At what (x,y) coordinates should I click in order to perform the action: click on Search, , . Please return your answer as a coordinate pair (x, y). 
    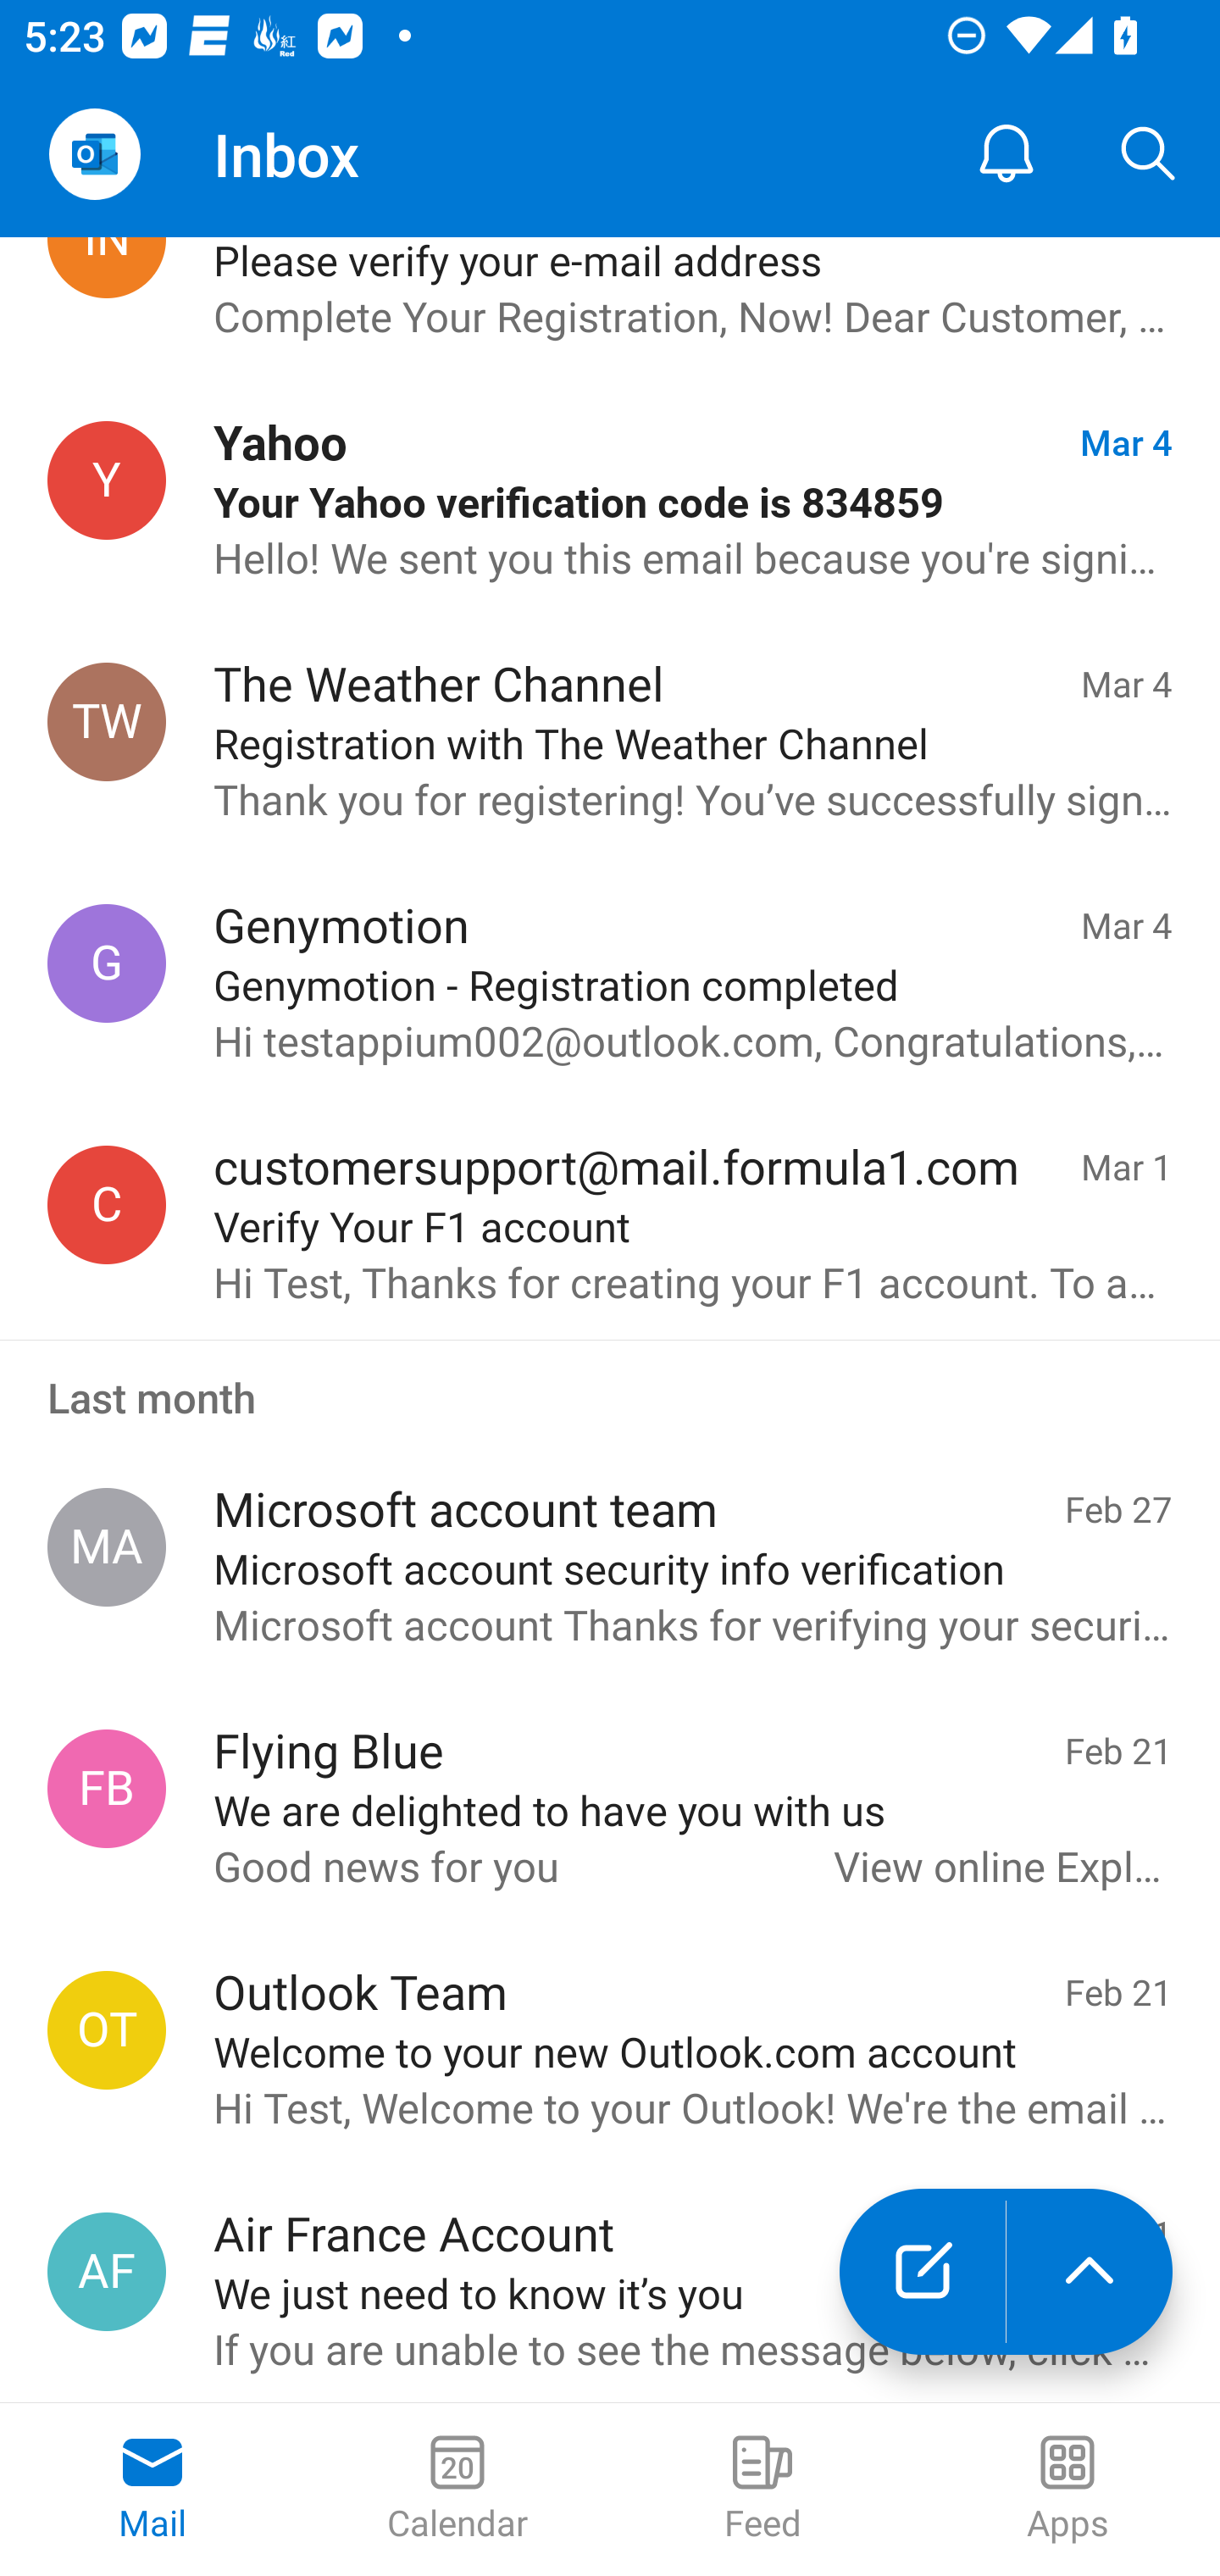
    Looking at the image, I should click on (1149, 154).